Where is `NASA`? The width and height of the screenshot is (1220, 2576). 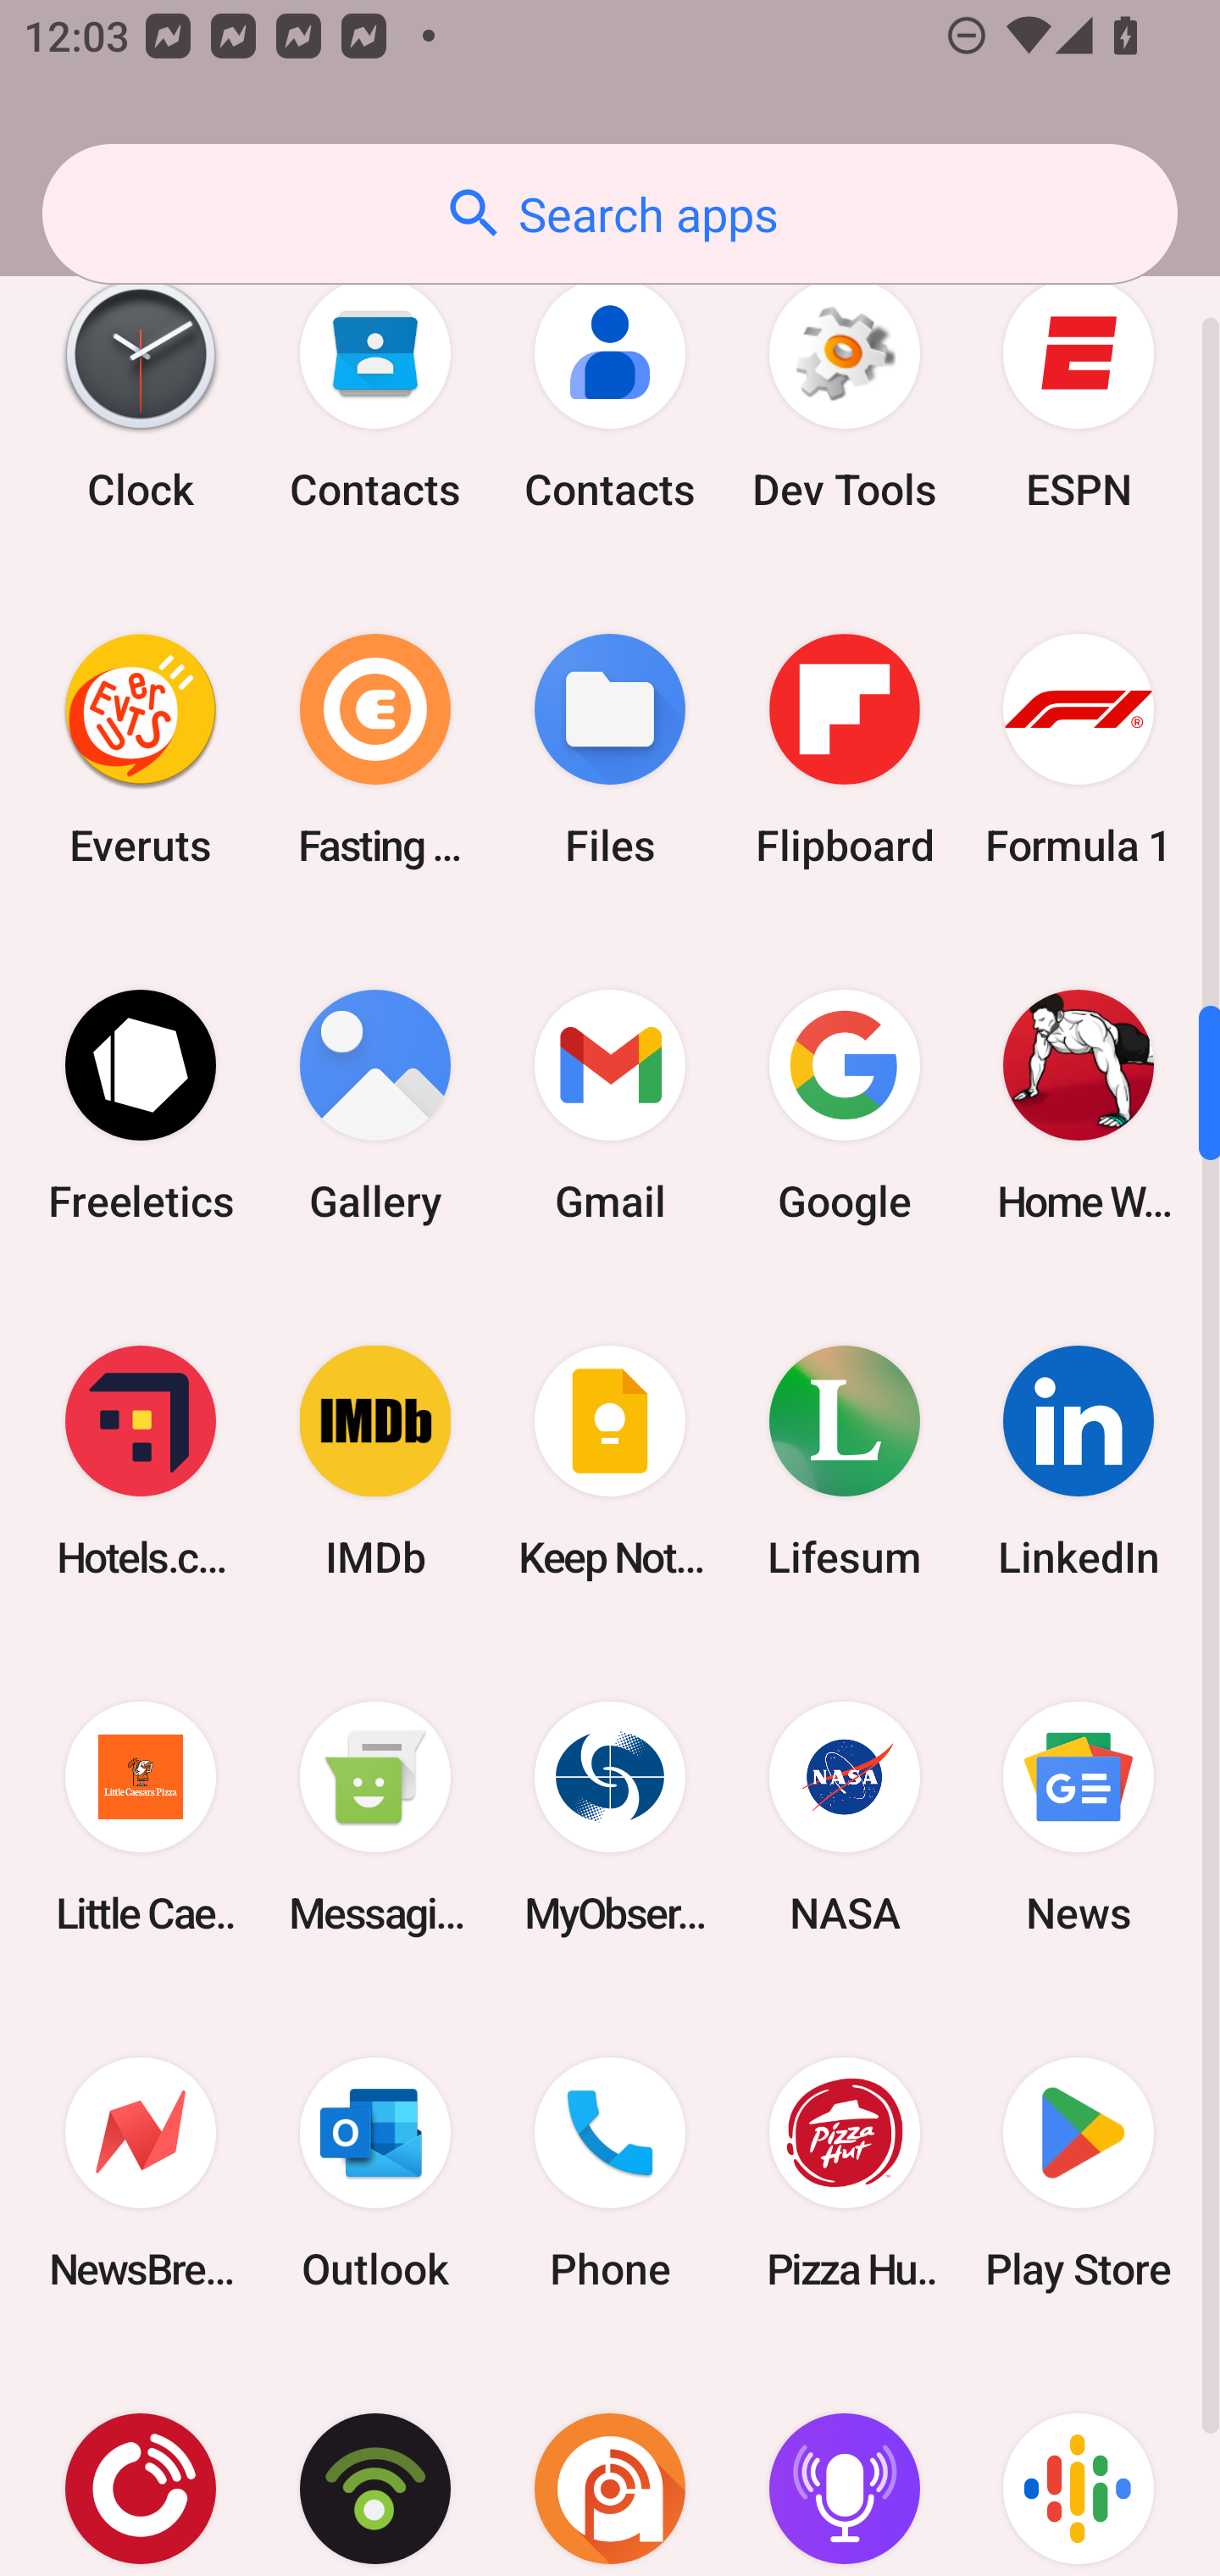
NASA is located at coordinates (844, 1818).